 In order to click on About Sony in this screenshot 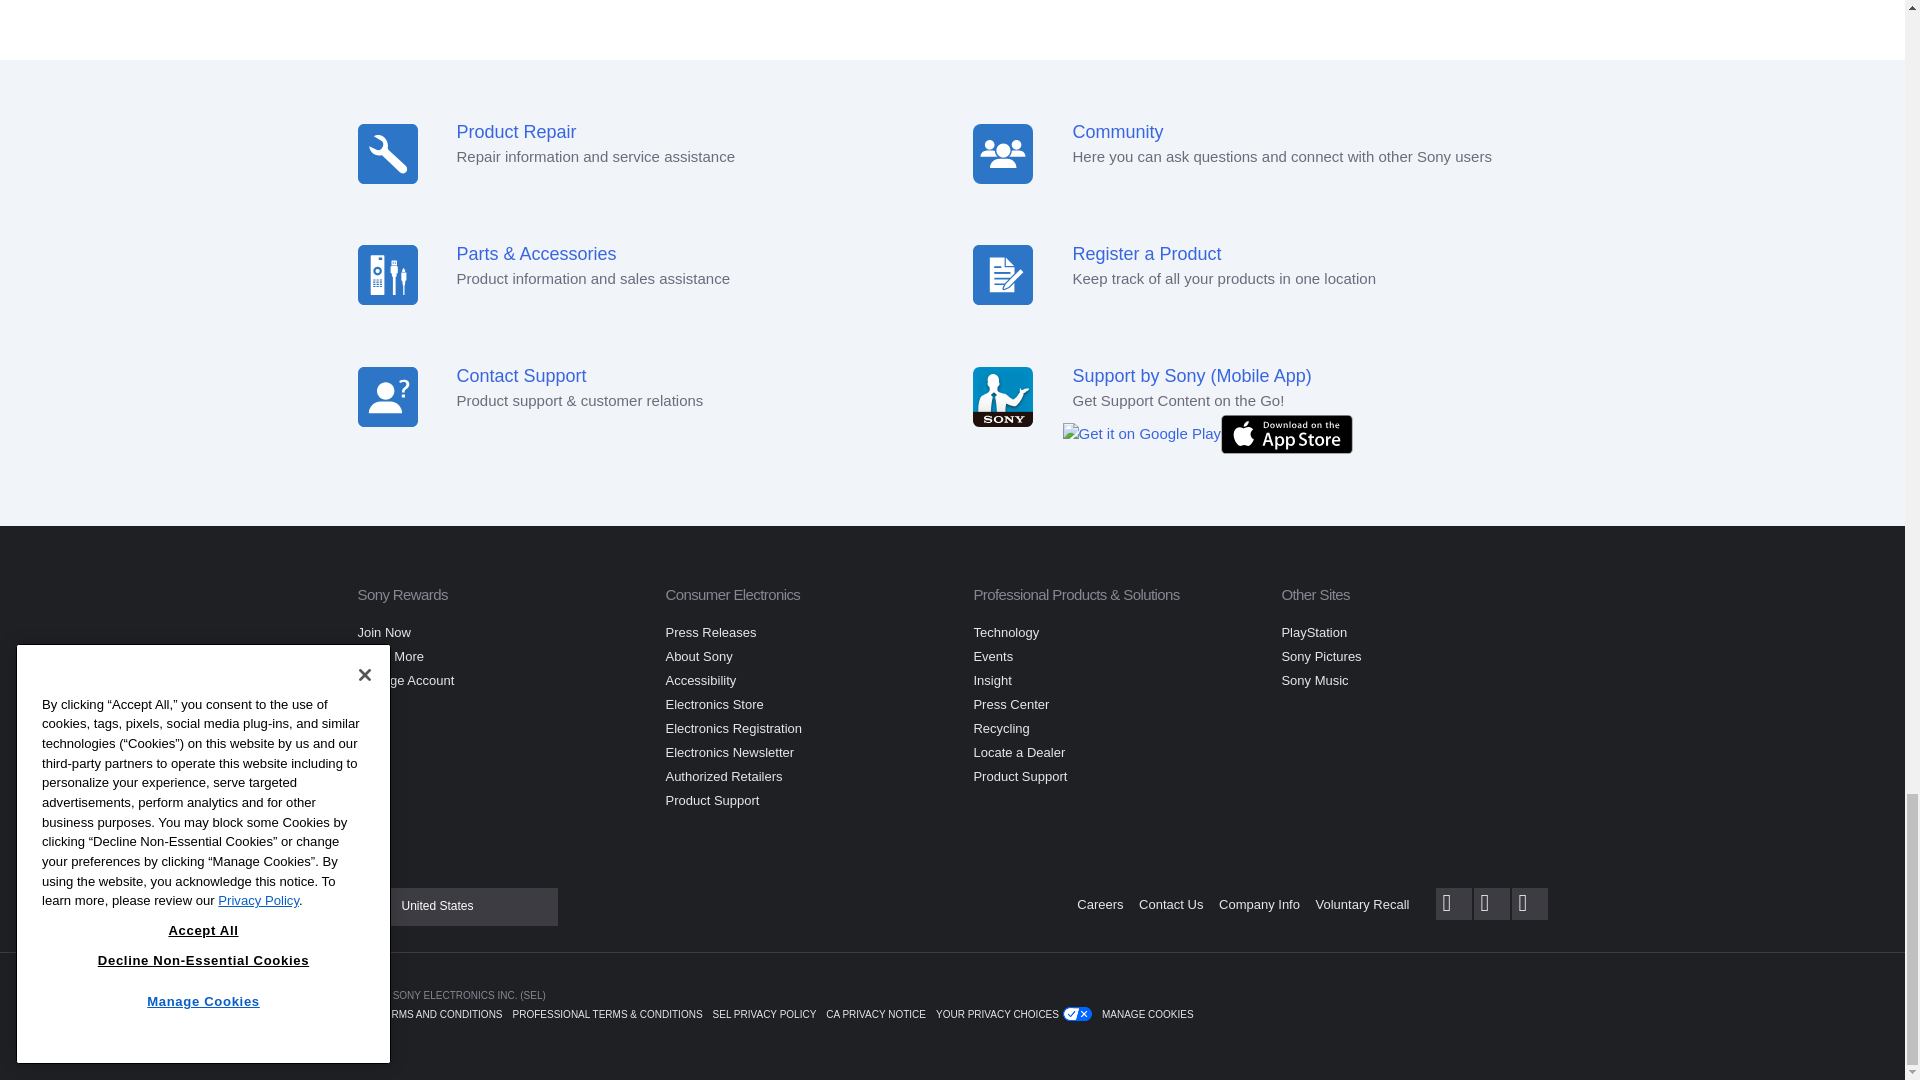, I will do `click(698, 656)`.